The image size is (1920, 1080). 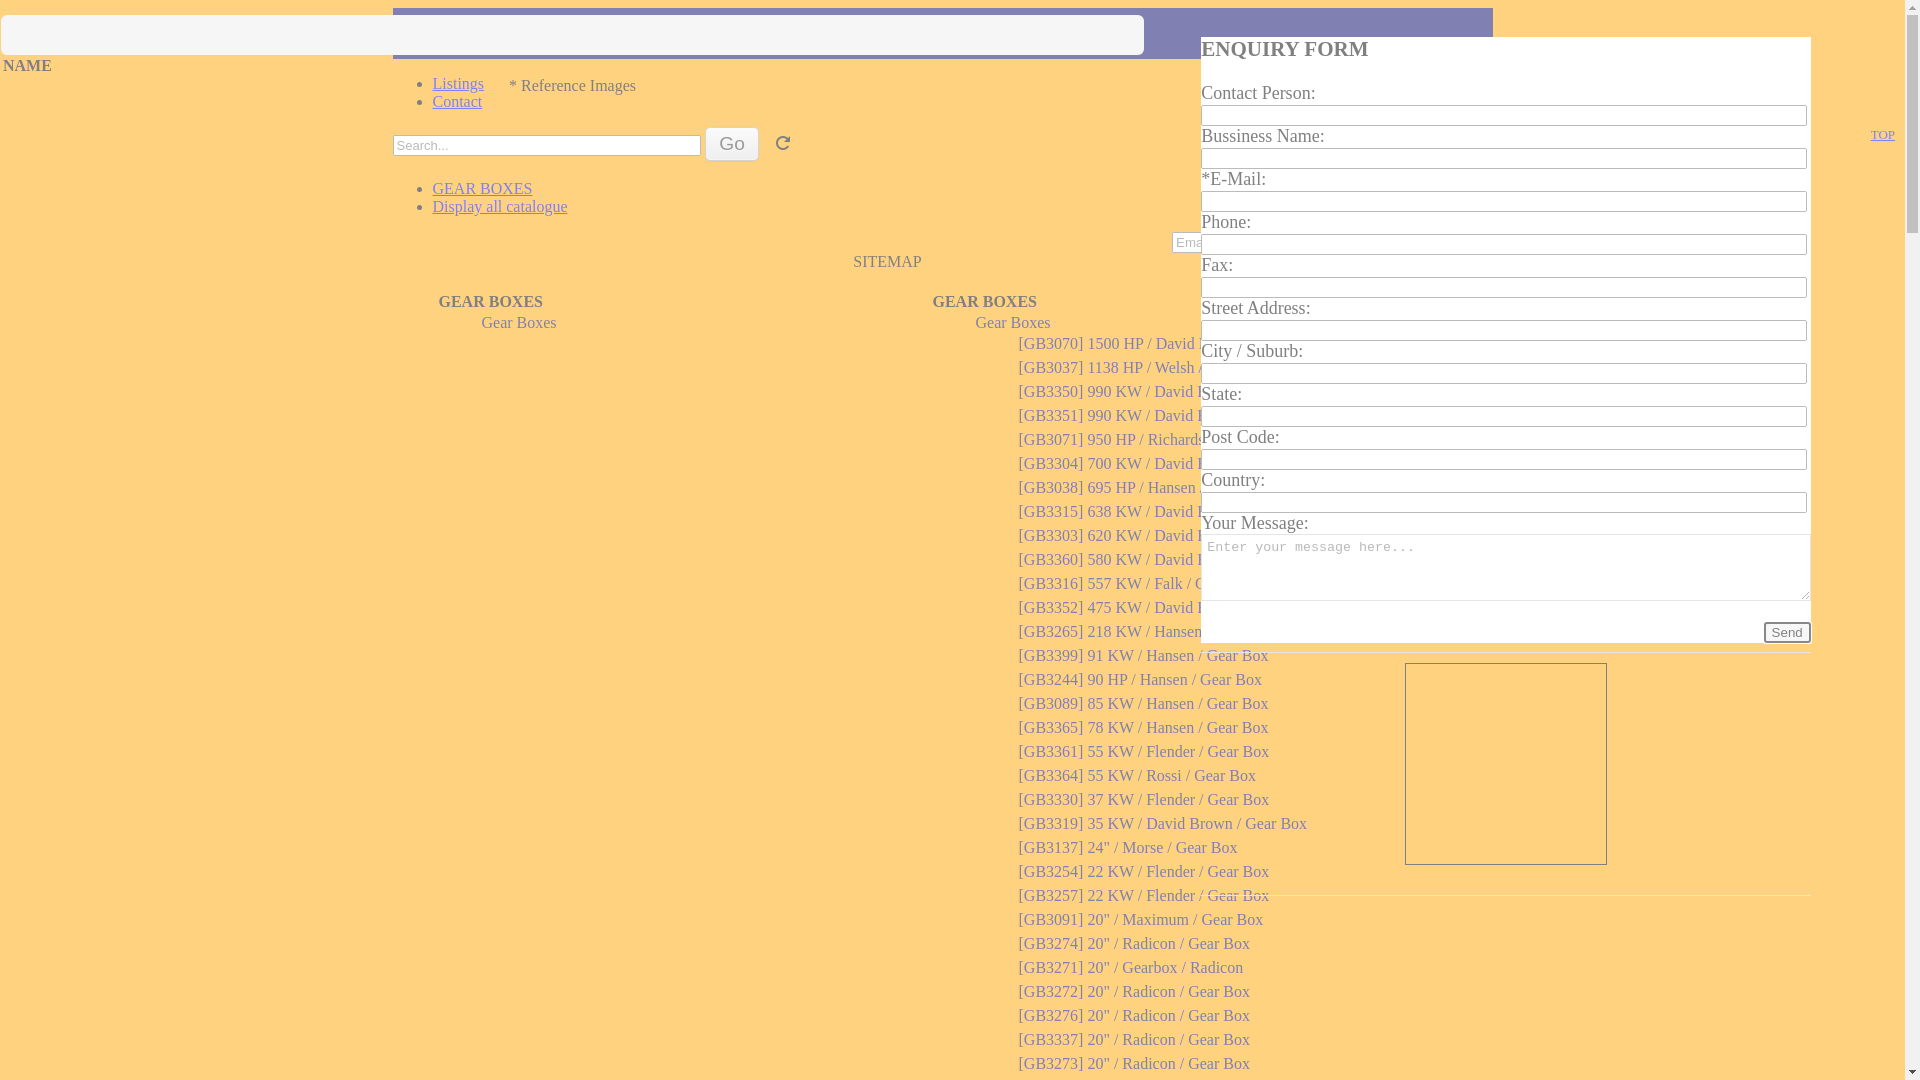 What do you see at coordinates (1143, 752) in the screenshot?
I see `[GB3361] 55 KW / Flender / Gear Box` at bounding box center [1143, 752].